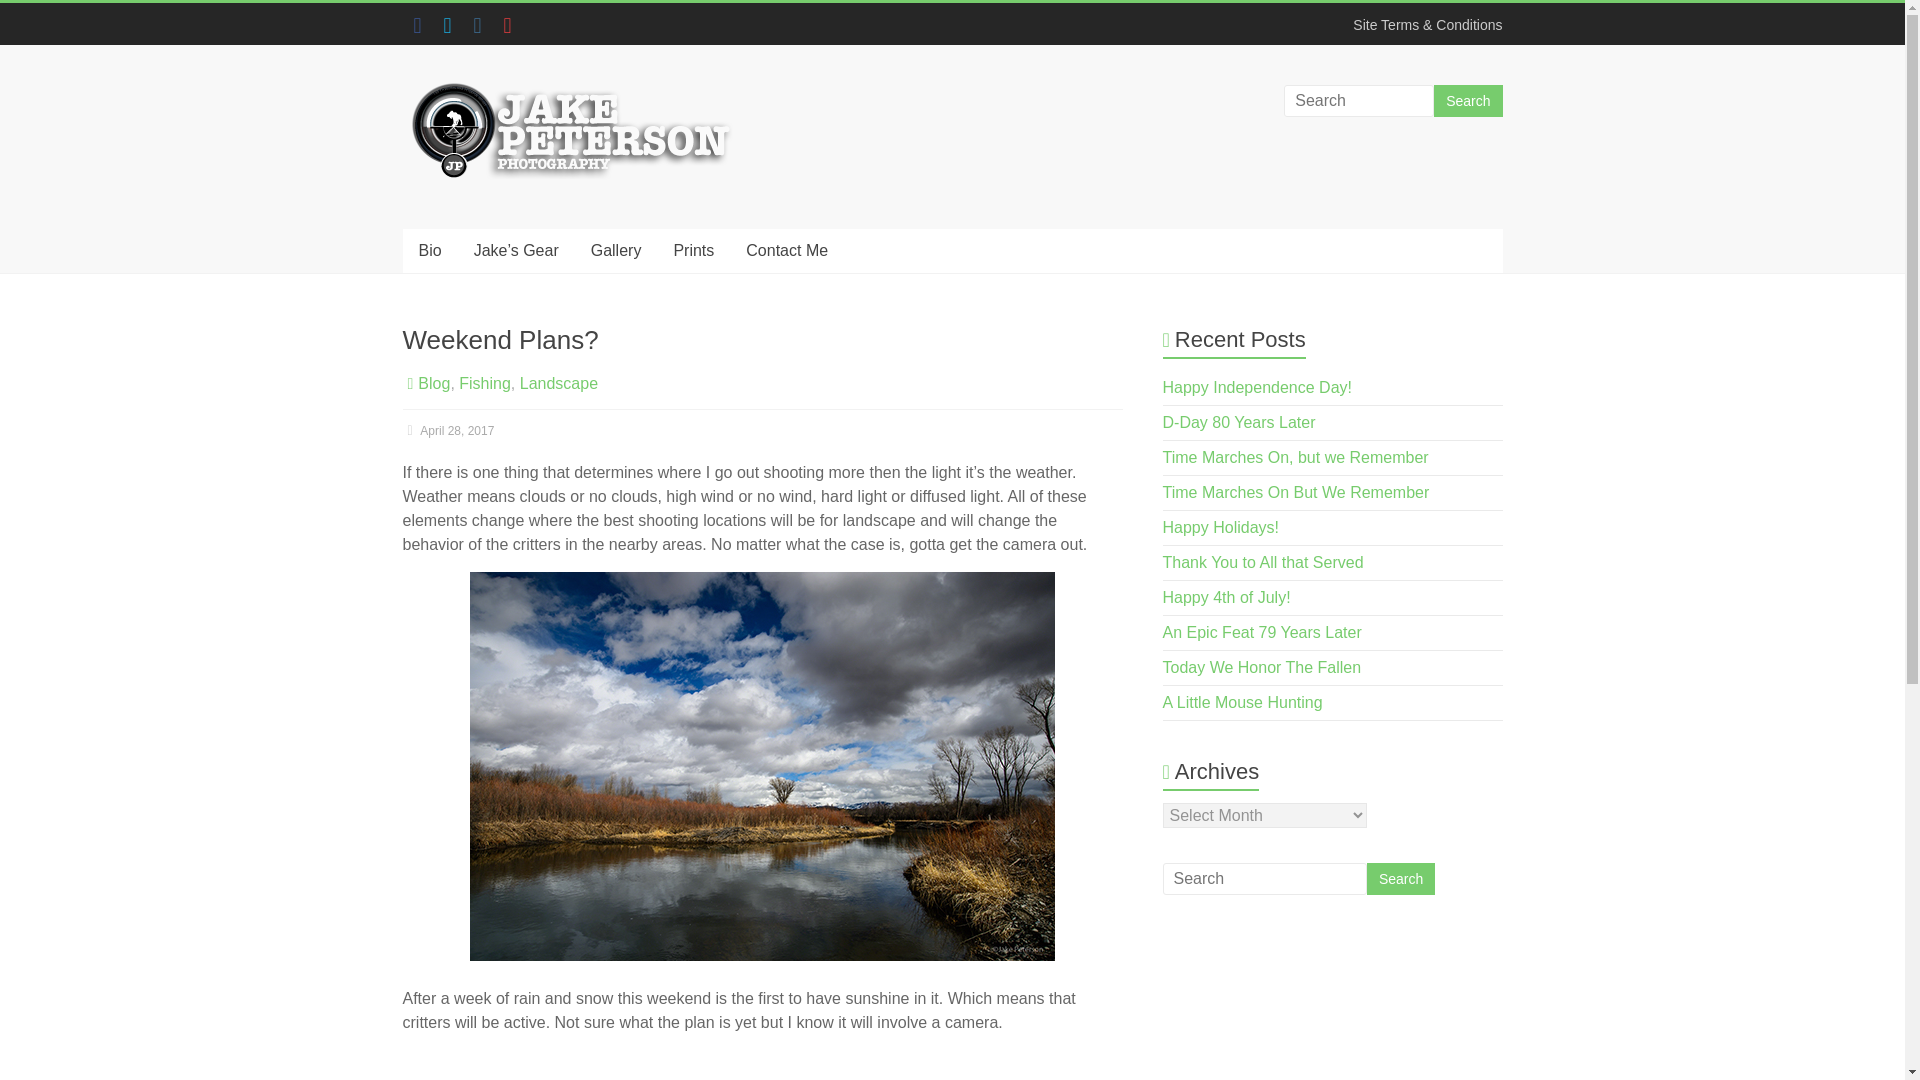  Describe the element at coordinates (1222, 527) in the screenshot. I see `Happy Holidays!` at that location.